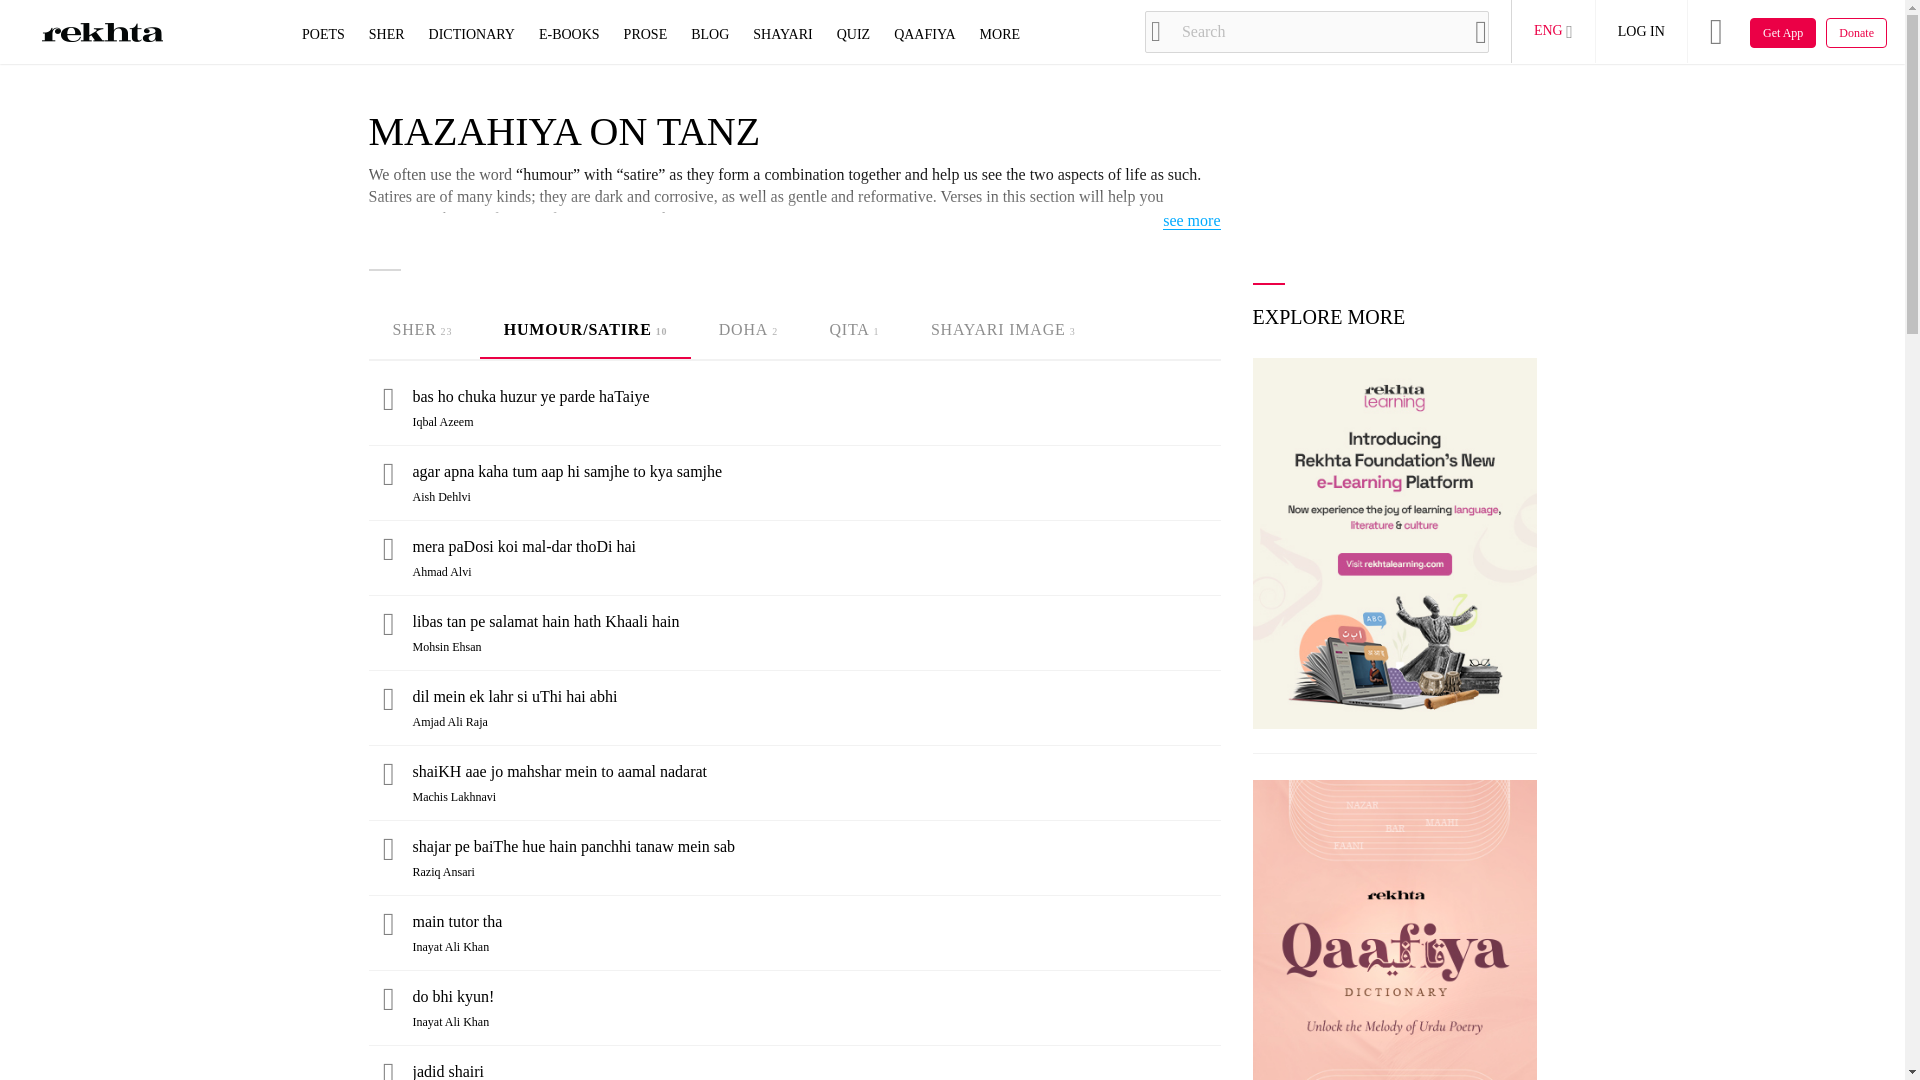 This screenshot has height=1080, width=1920. What do you see at coordinates (388, 1002) in the screenshot?
I see `Favorites` at bounding box center [388, 1002].